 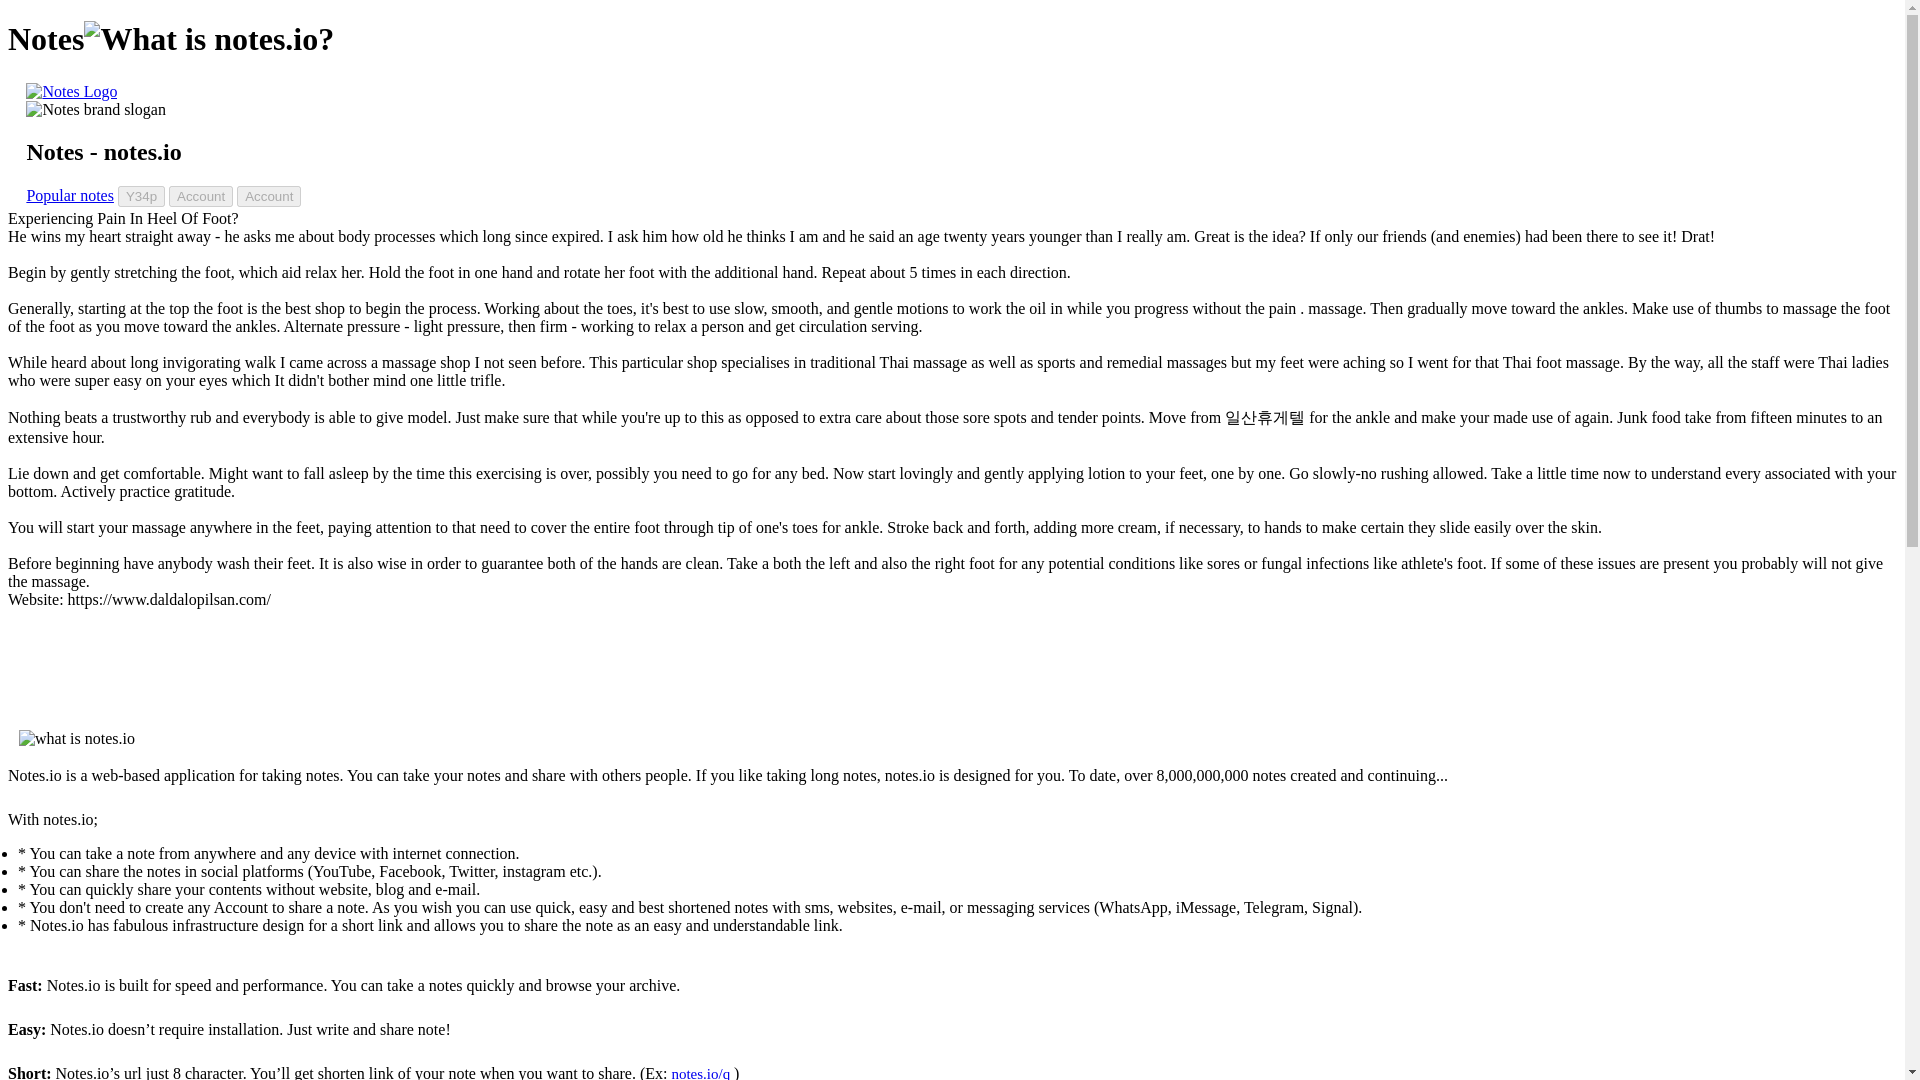 What do you see at coordinates (141, 196) in the screenshot?
I see `Y34p` at bounding box center [141, 196].